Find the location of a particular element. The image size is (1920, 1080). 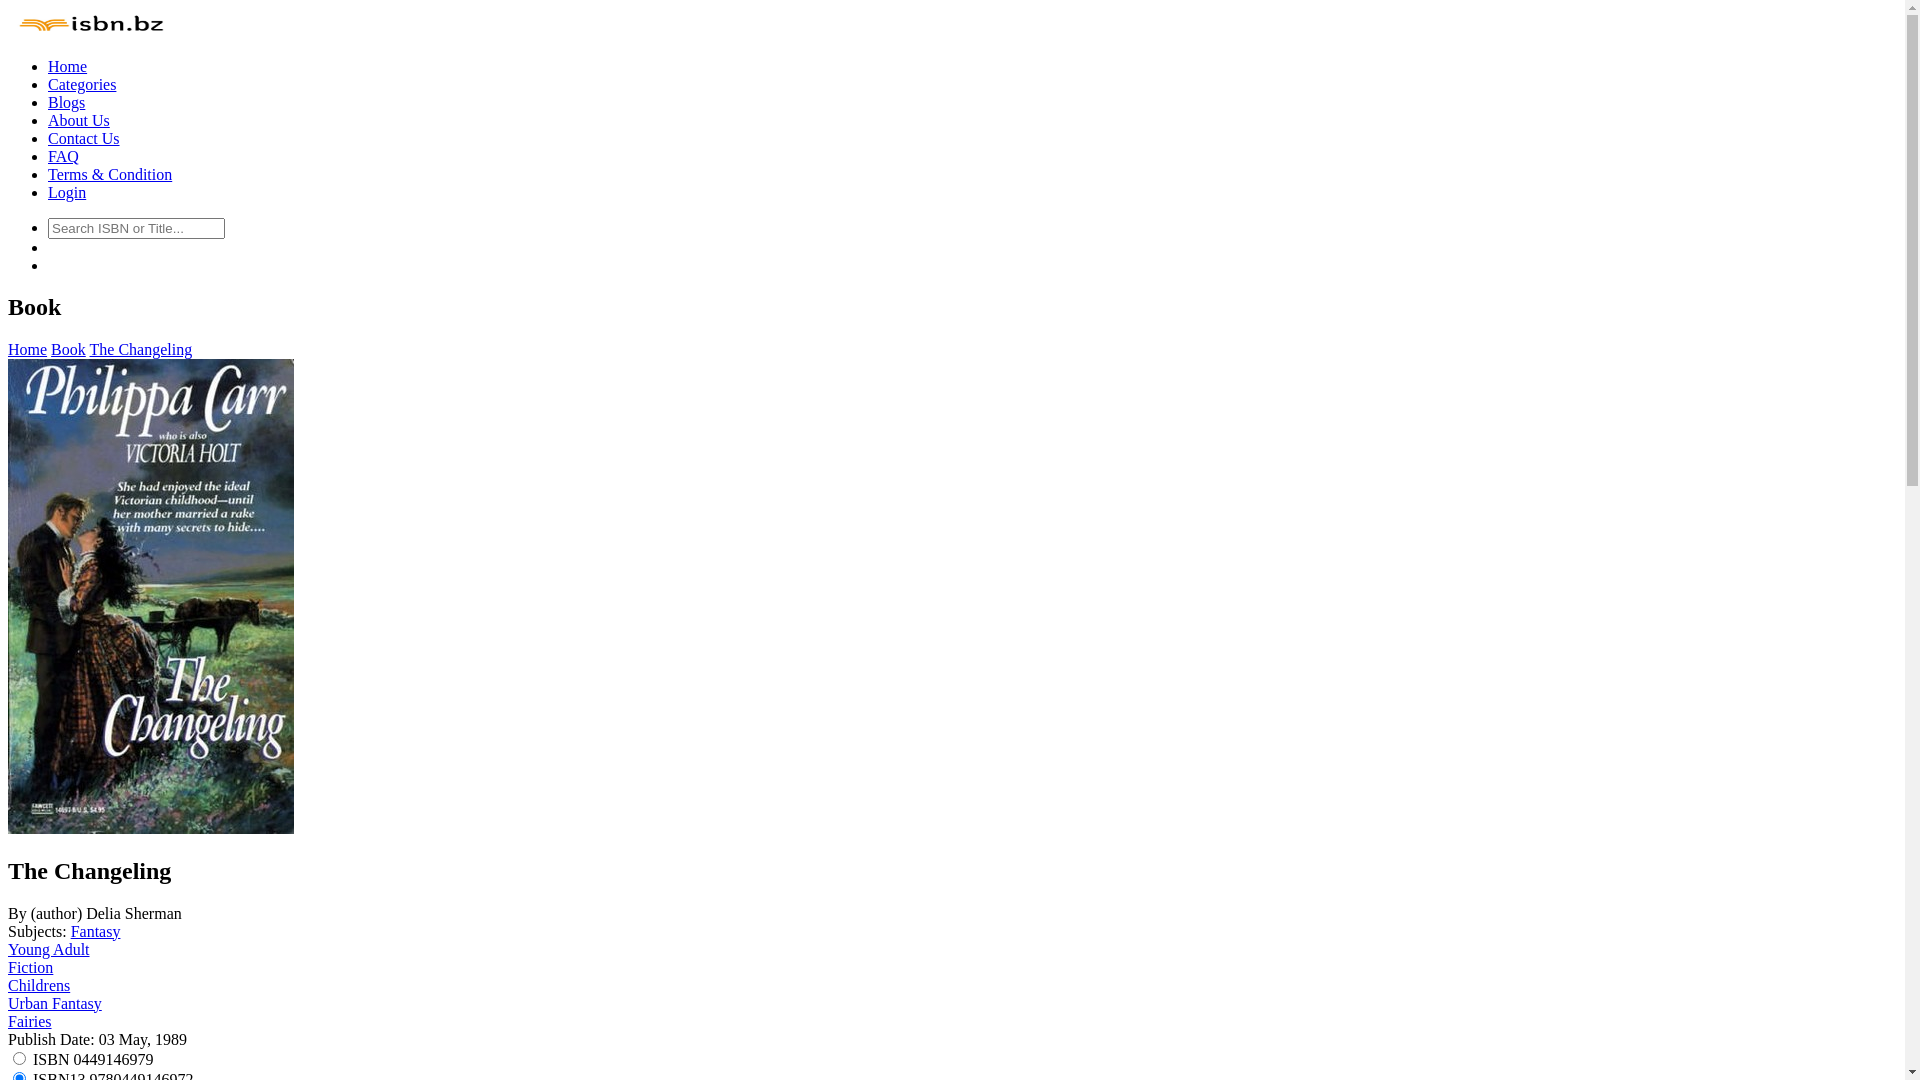

Blogs is located at coordinates (66, 102).